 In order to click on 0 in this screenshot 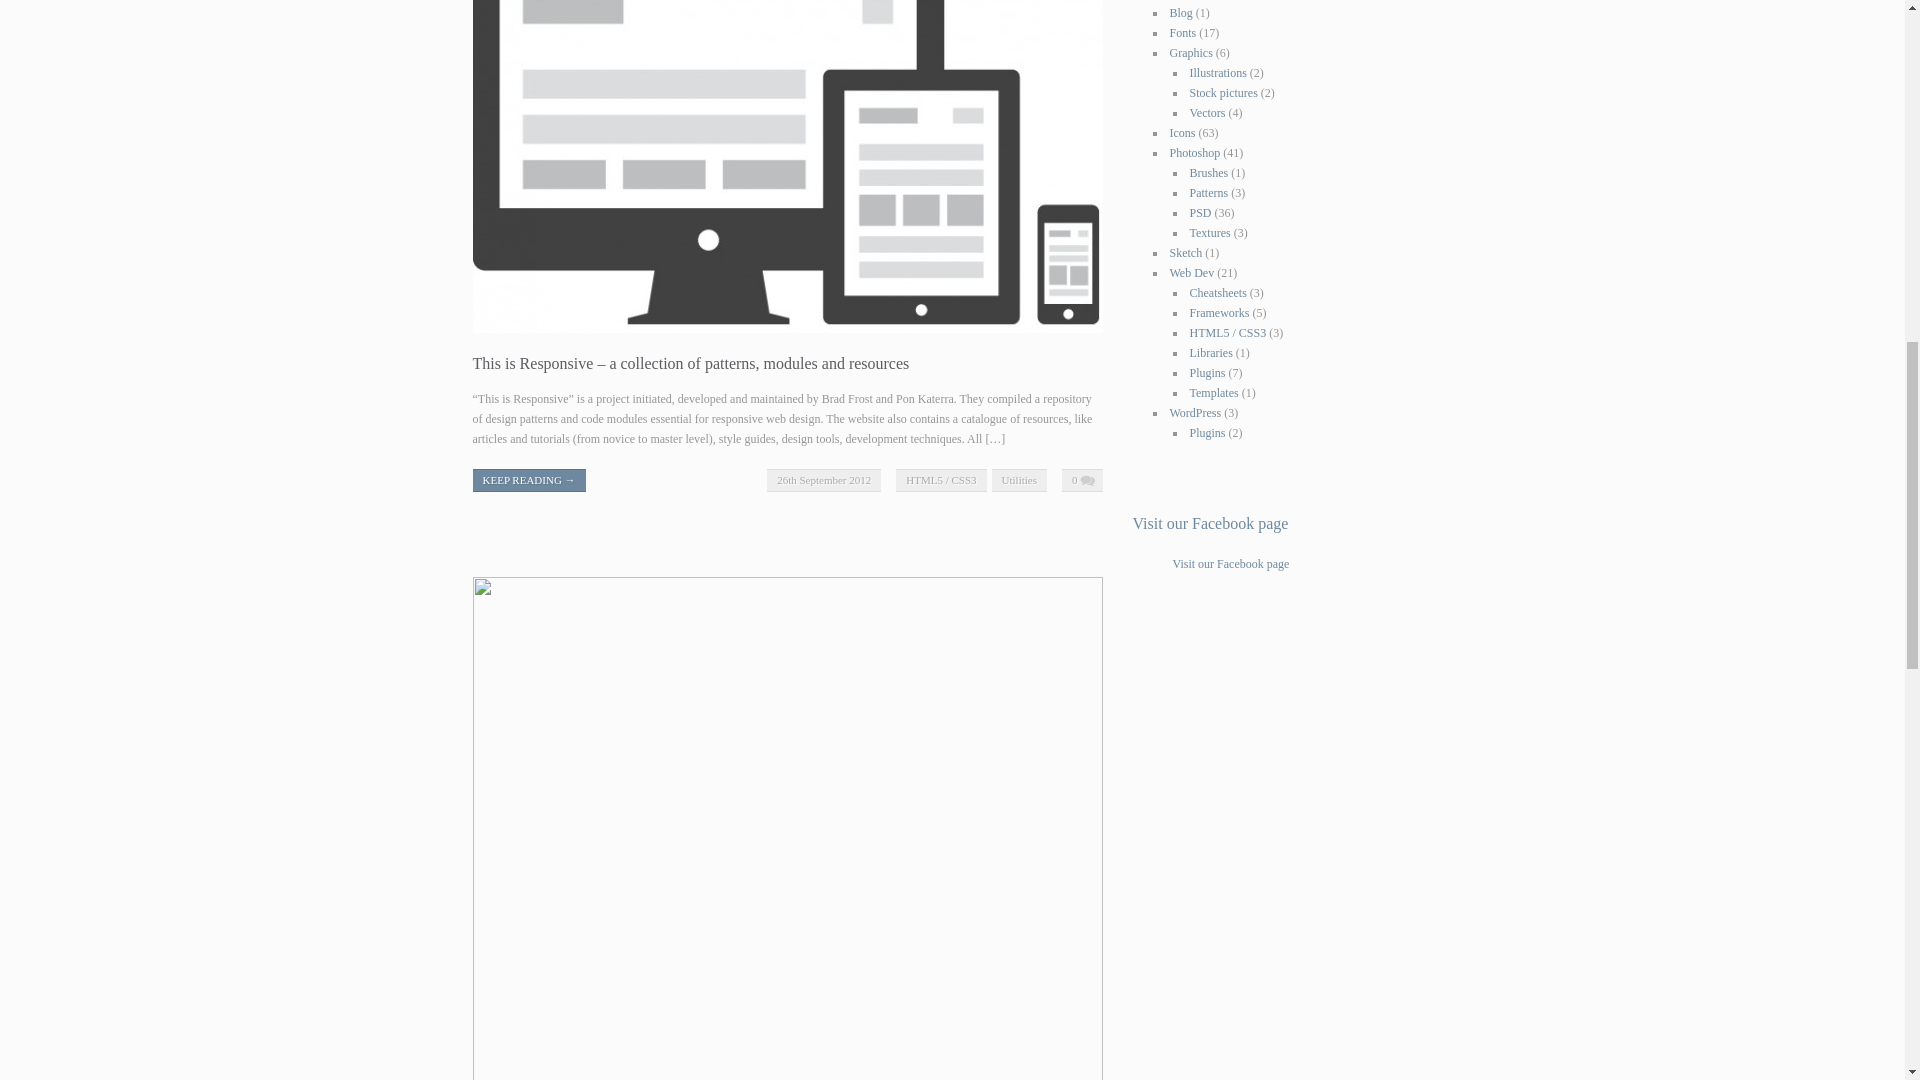, I will do `click(1082, 480)`.